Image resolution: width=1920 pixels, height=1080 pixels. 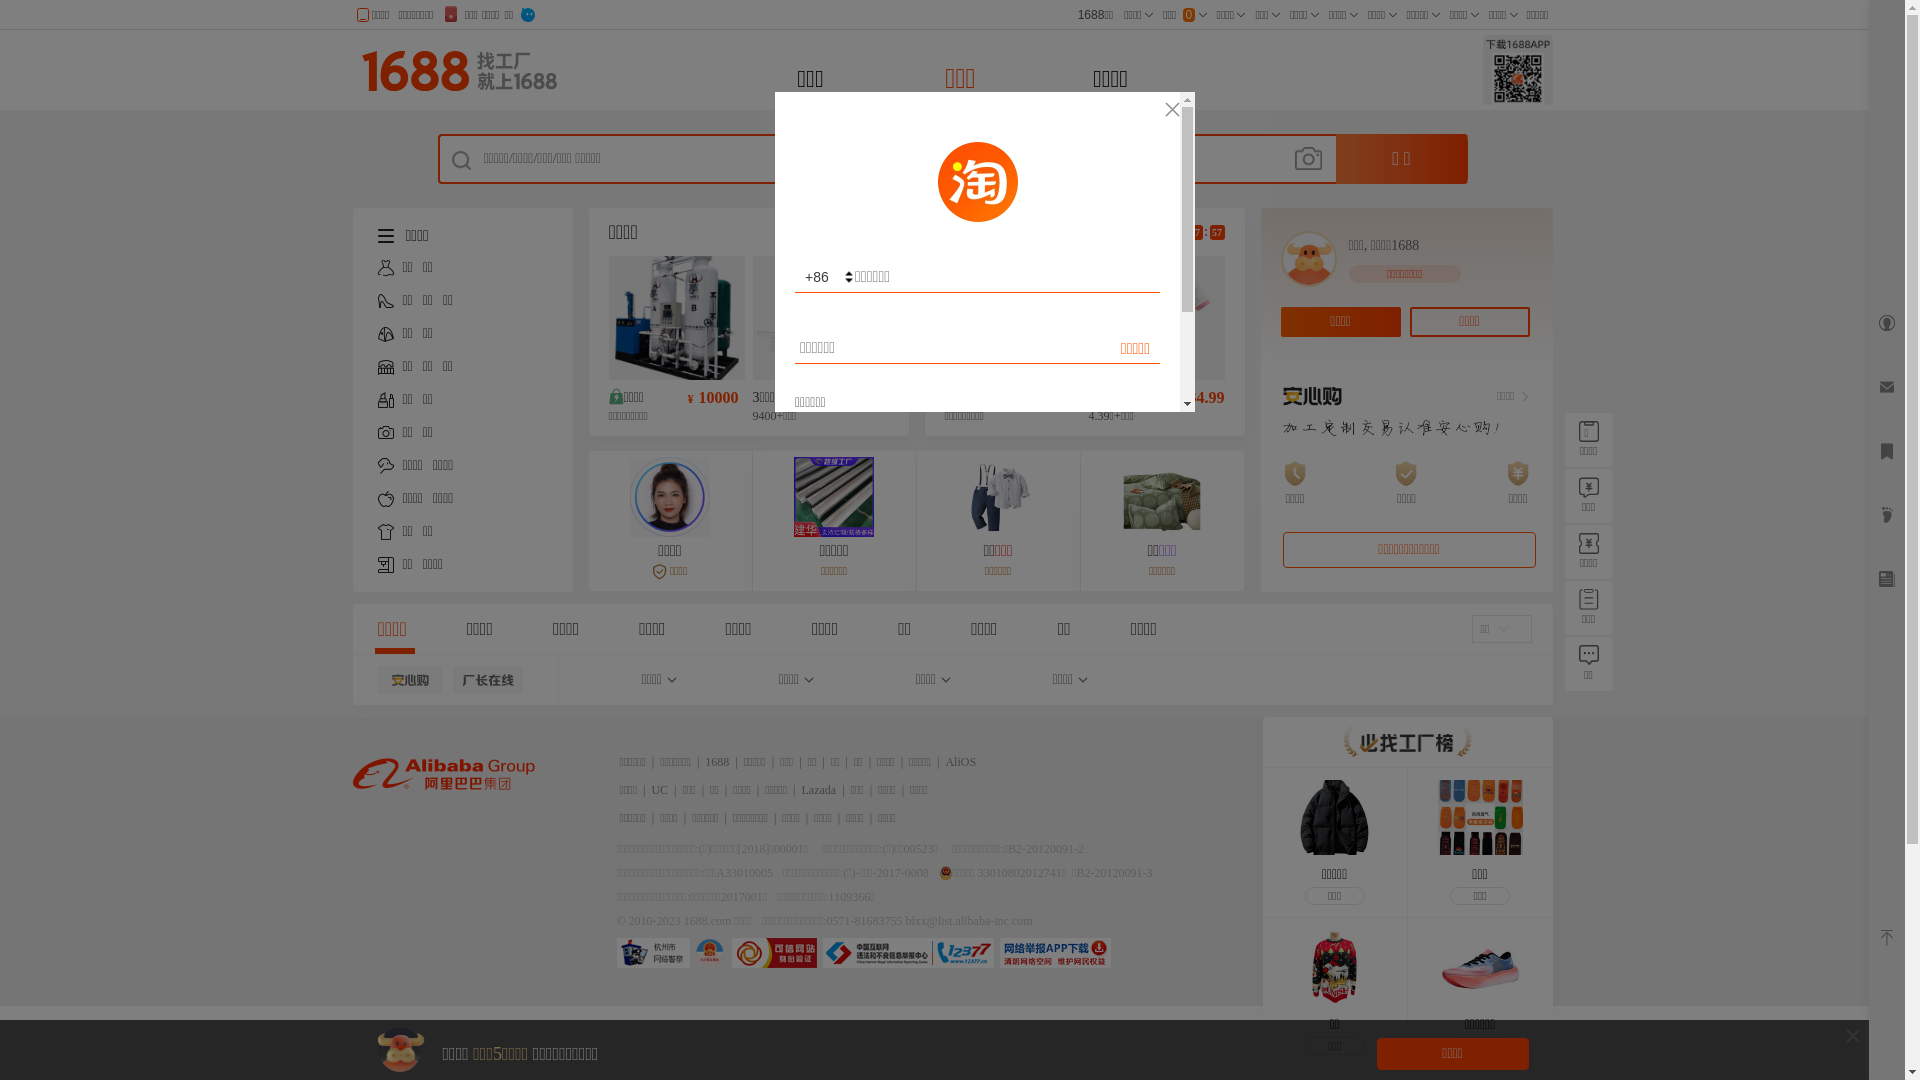 I want to click on Lazada, so click(x=820, y=790).